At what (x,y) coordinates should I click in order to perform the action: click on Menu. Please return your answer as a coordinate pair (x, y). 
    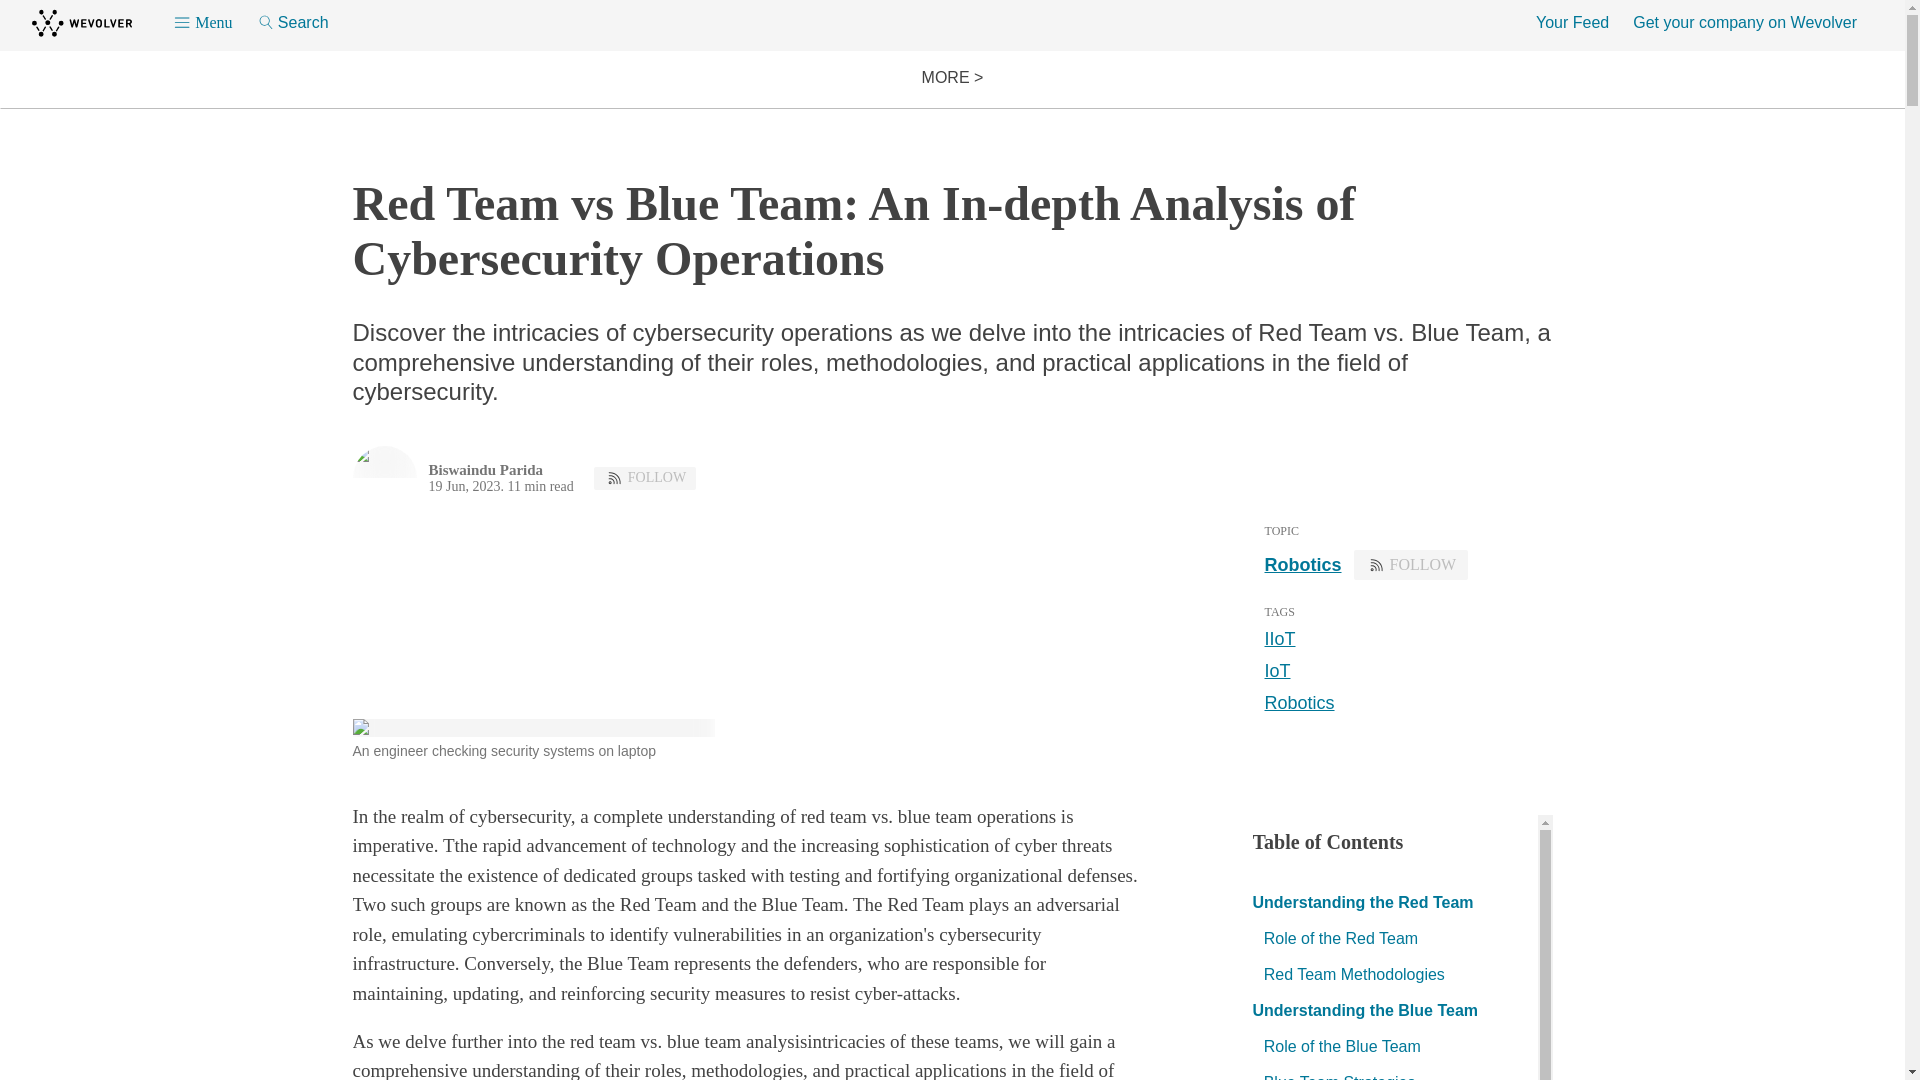
    Looking at the image, I should click on (202, 22).